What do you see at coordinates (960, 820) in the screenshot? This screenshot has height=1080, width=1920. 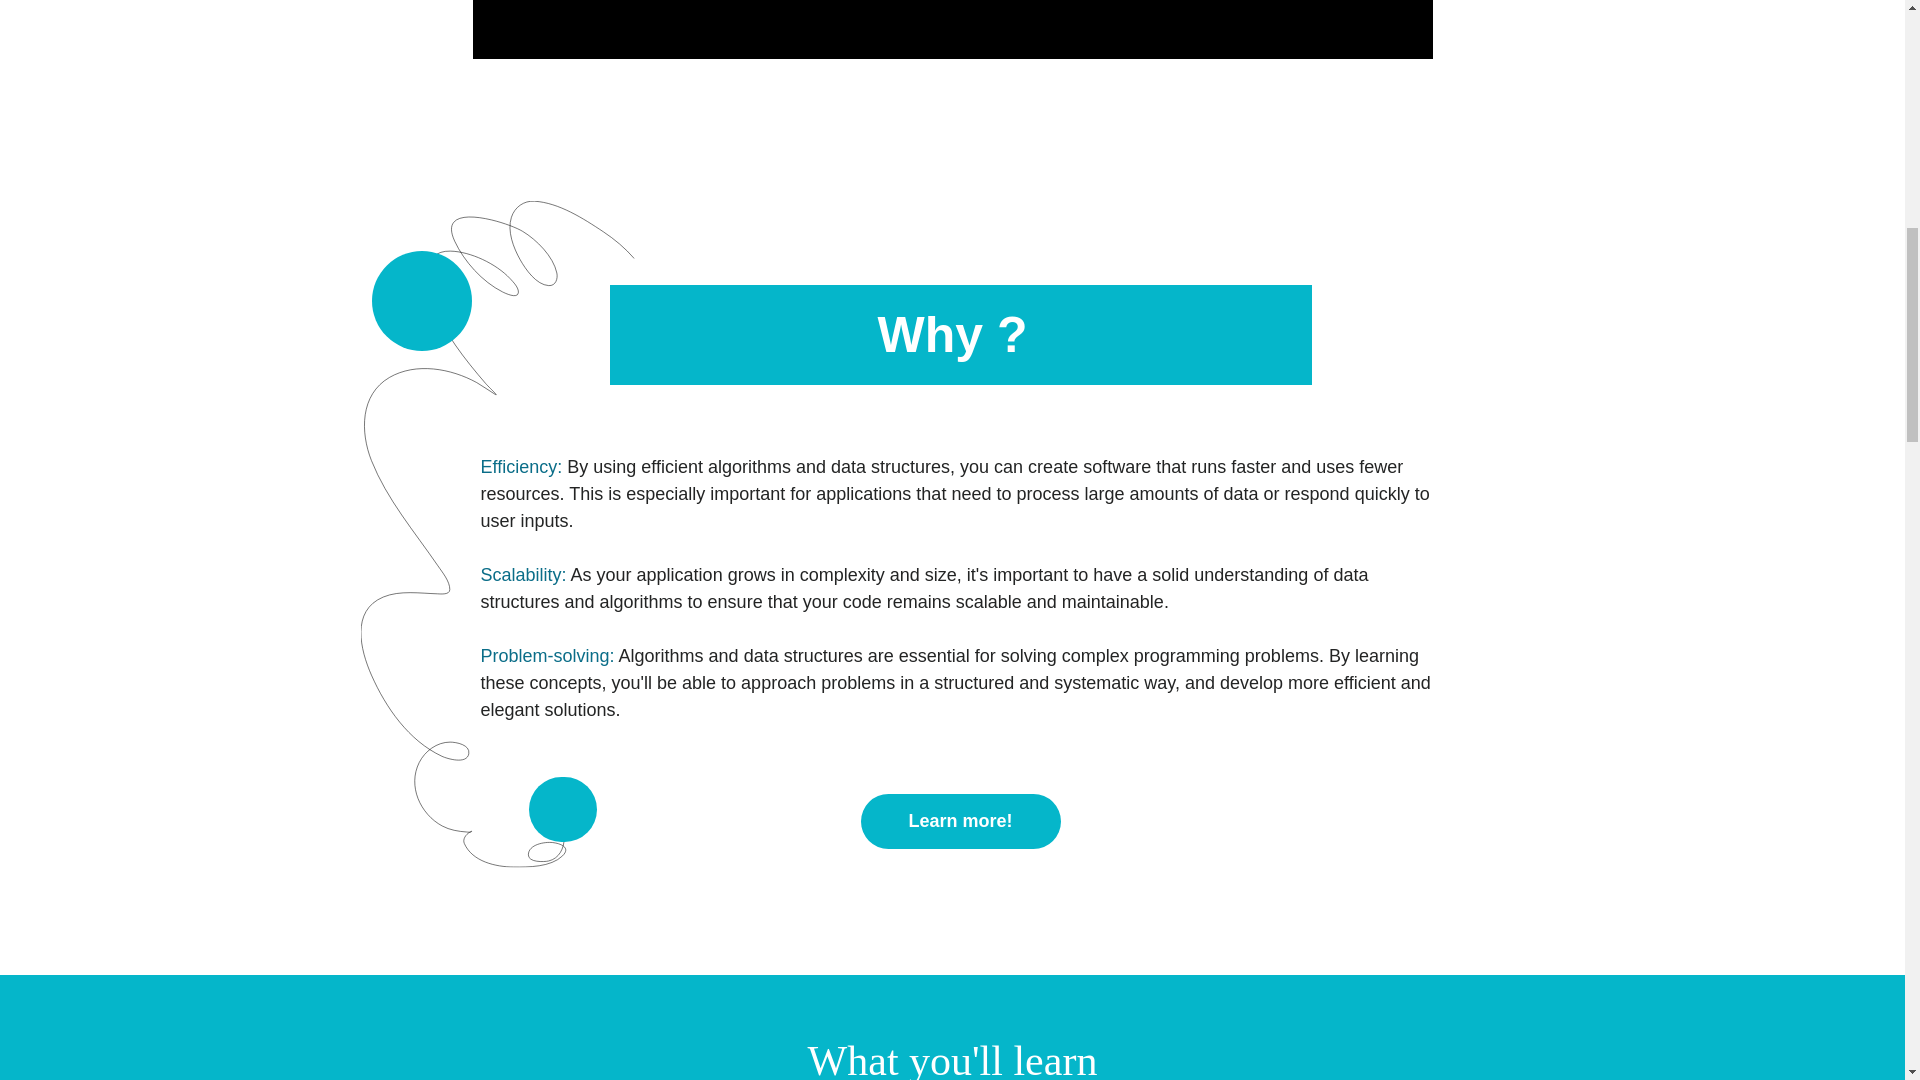 I see `Learn more!` at bounding box center [960, 820].